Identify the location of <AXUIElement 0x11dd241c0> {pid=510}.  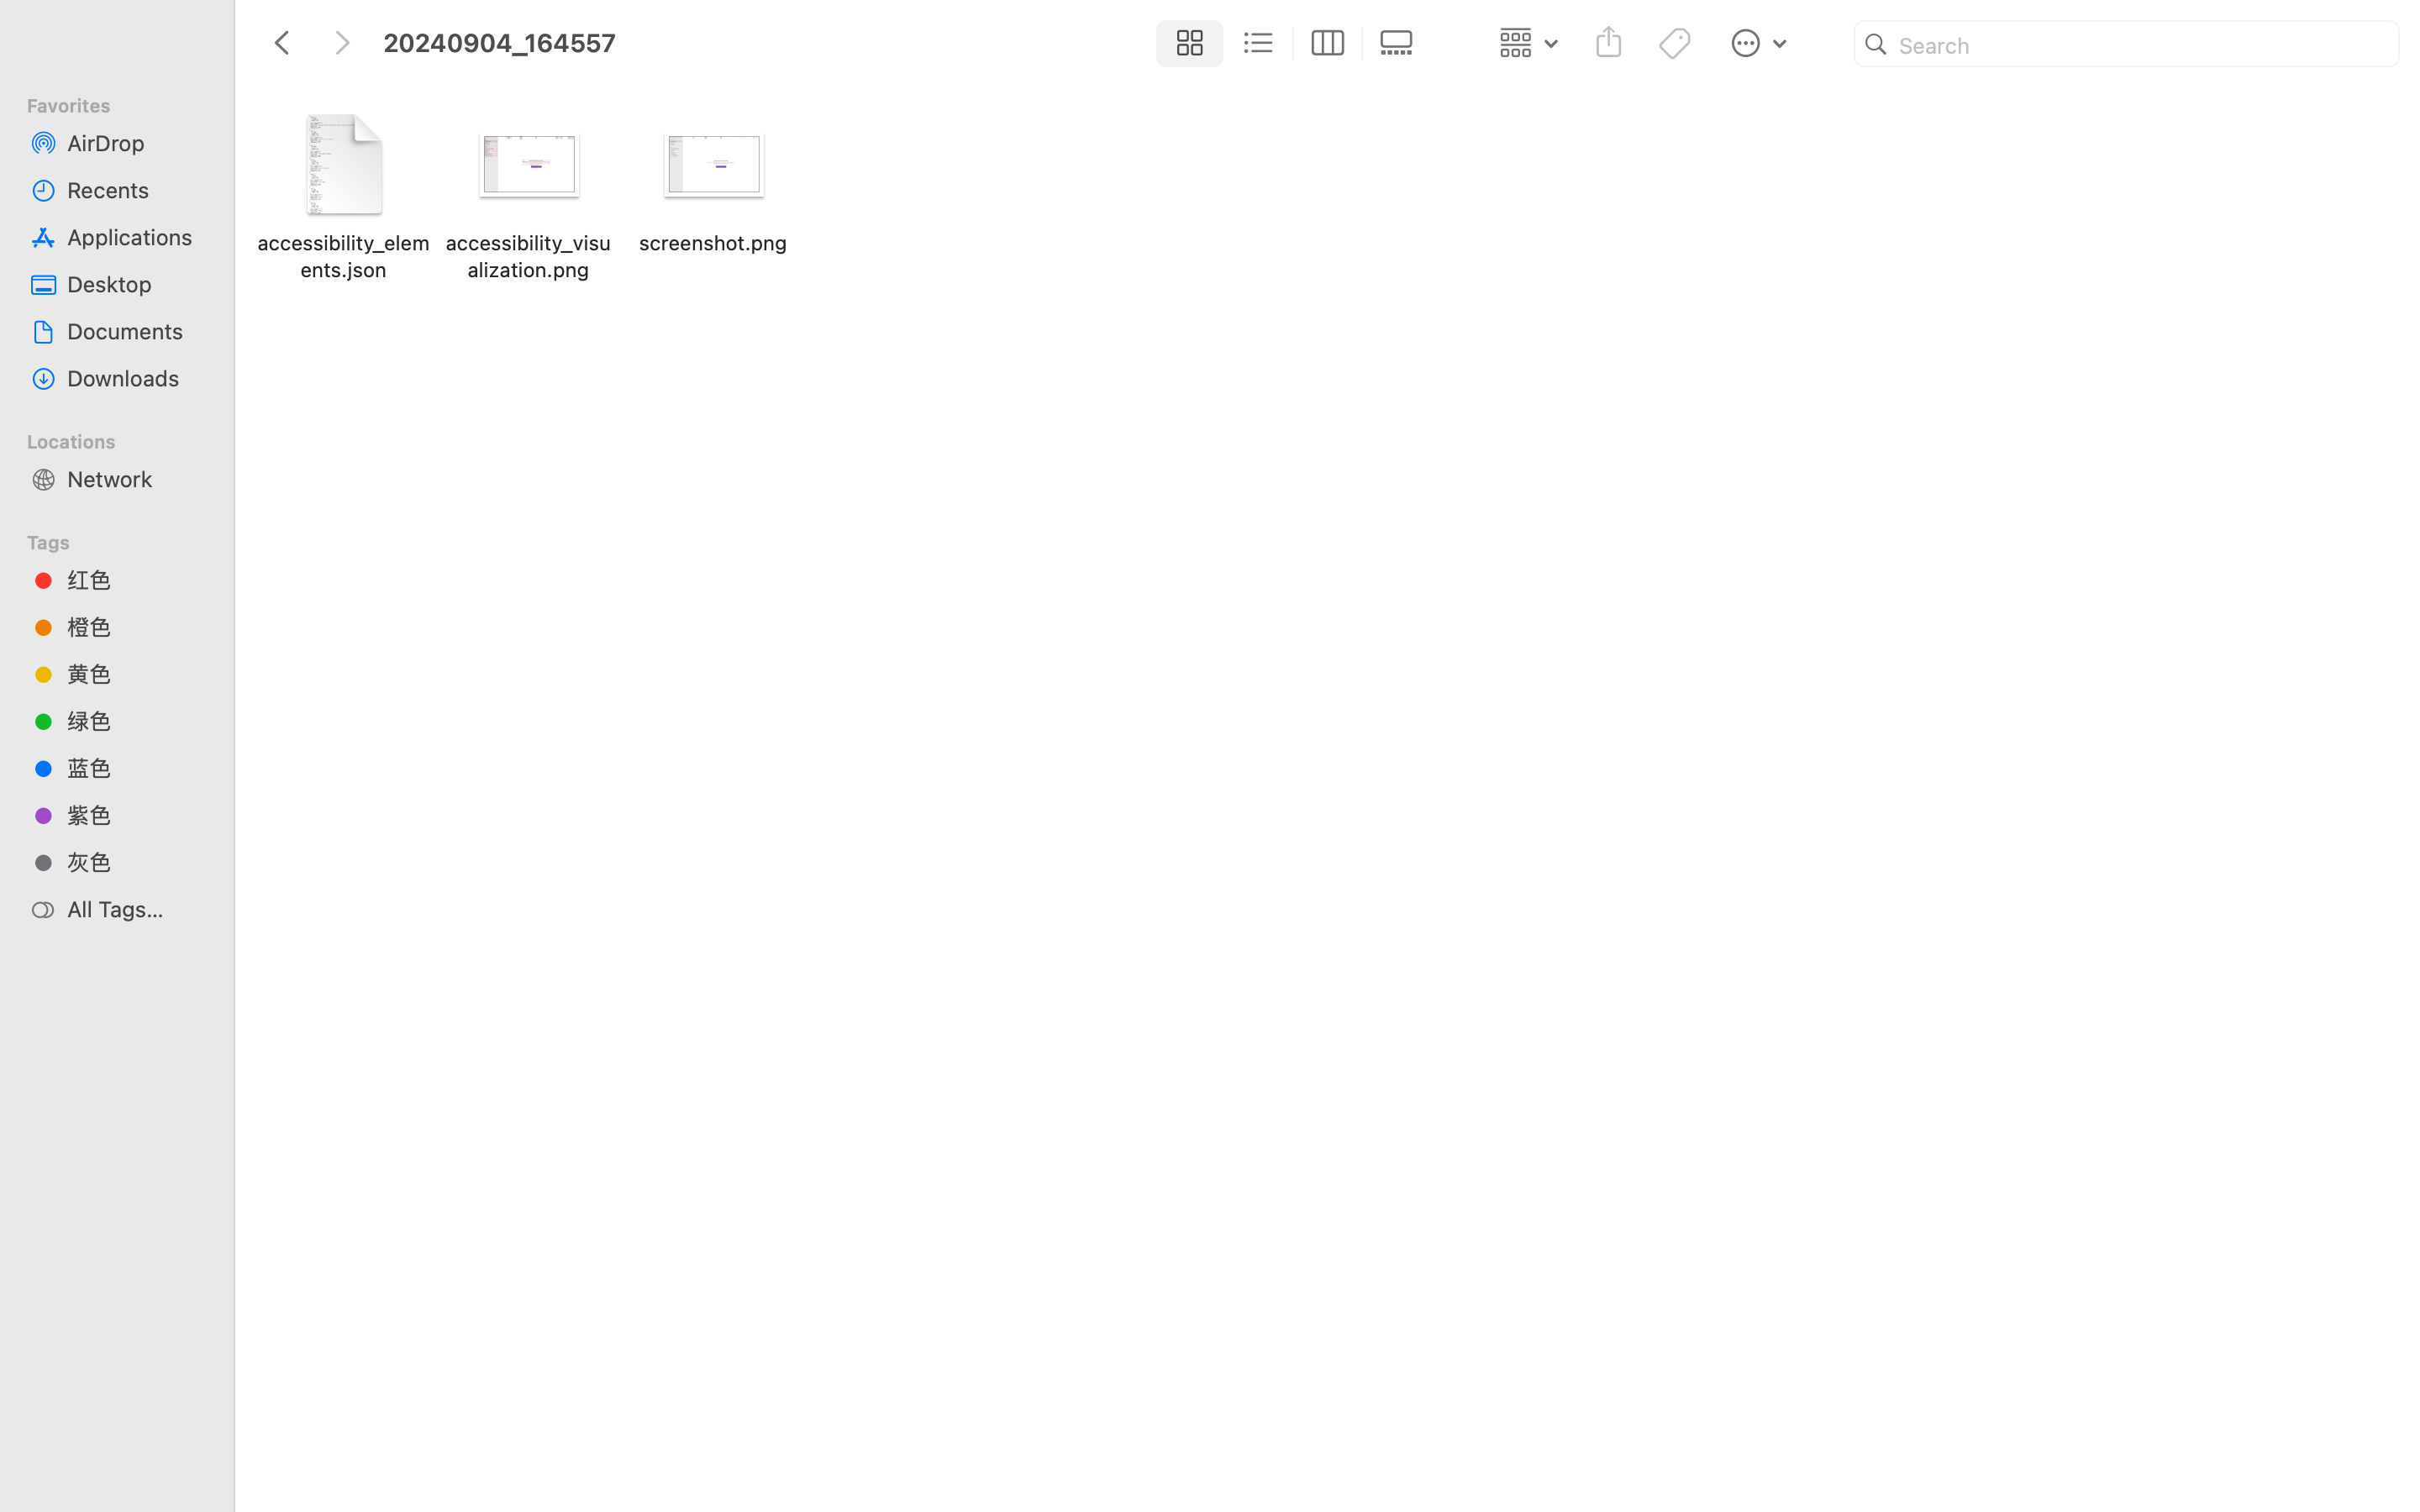
(1293, 44).